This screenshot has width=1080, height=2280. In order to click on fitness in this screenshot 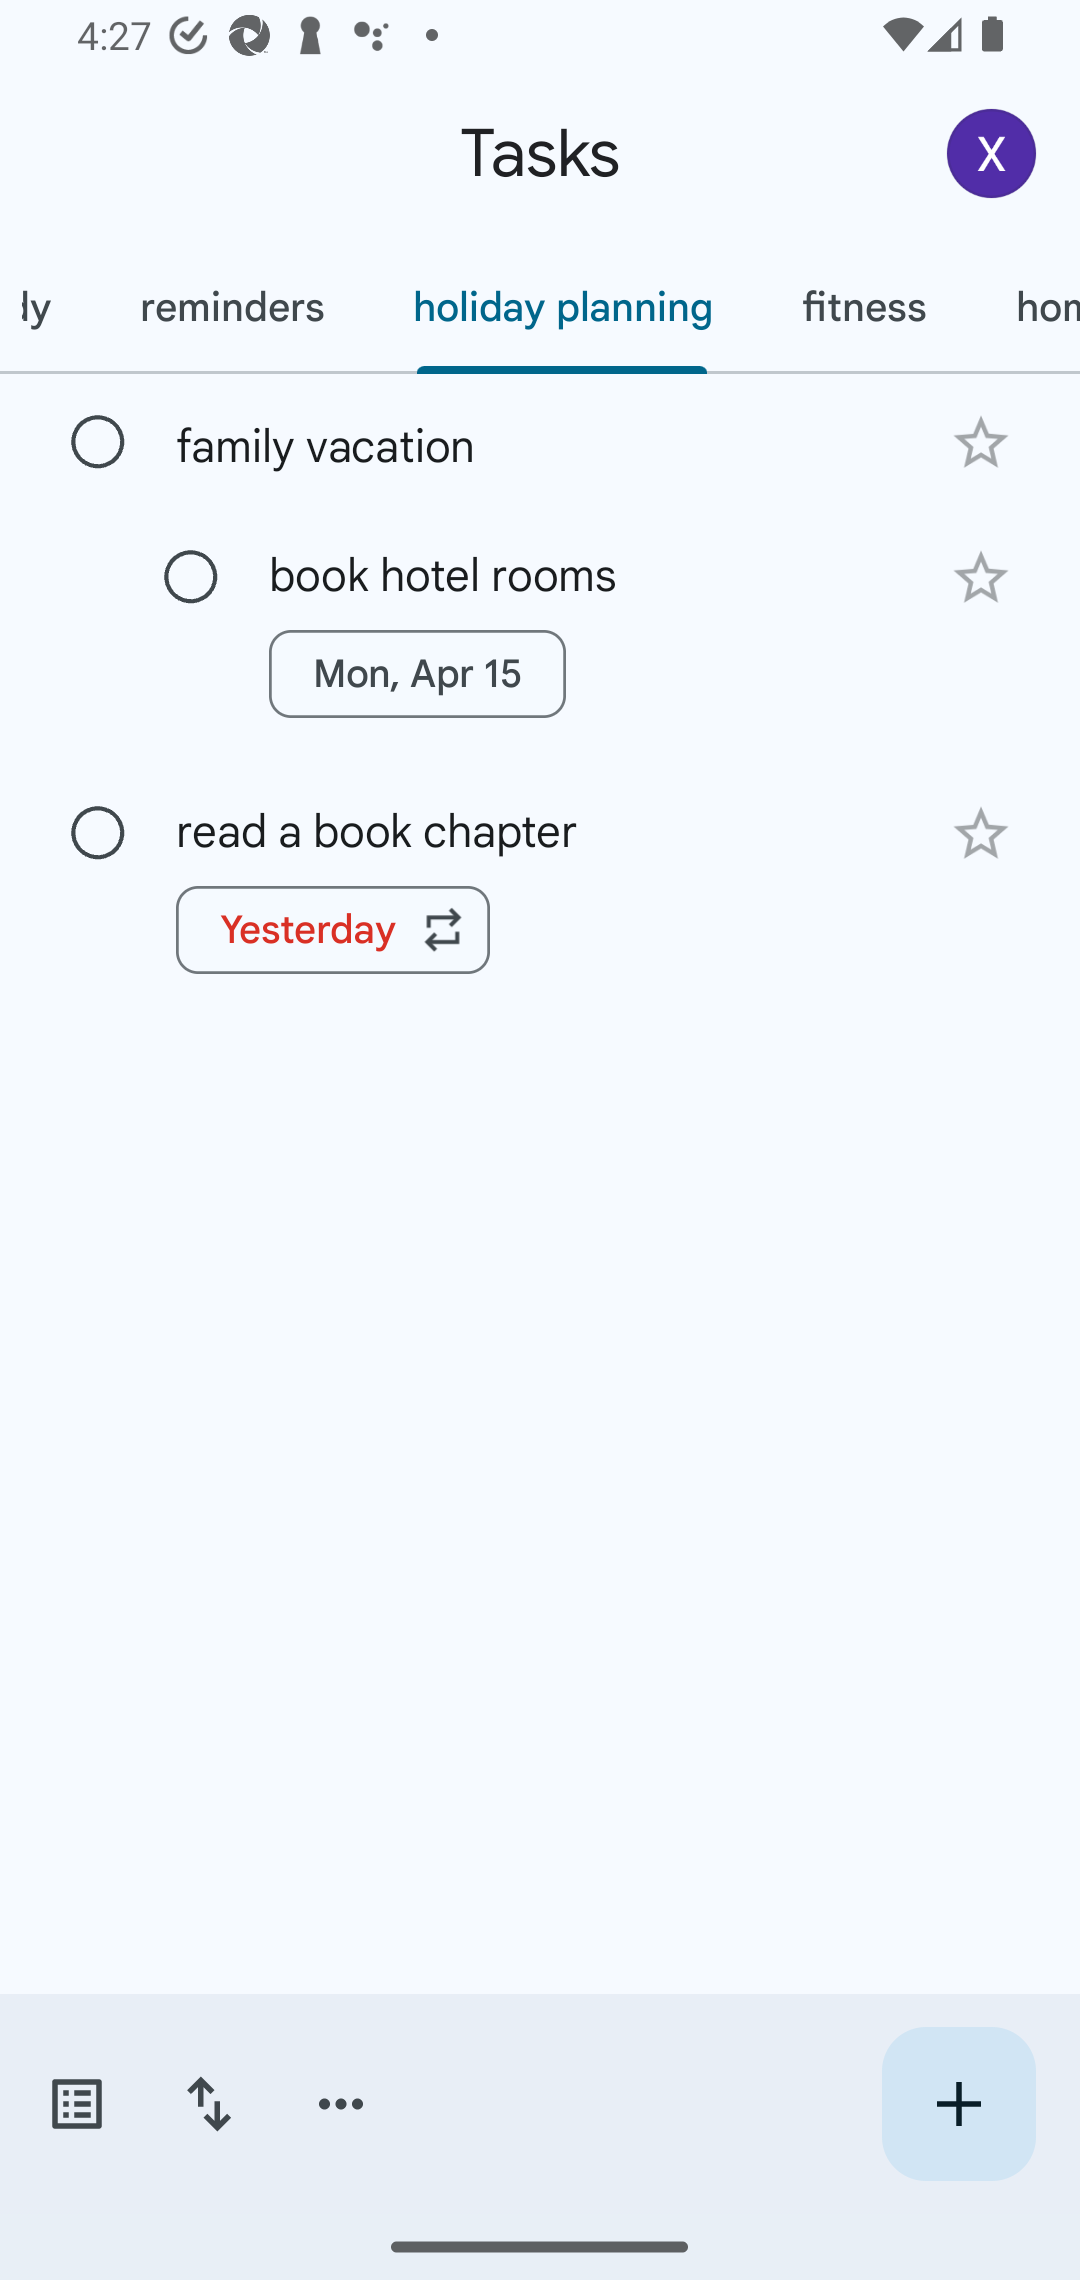, I will do `click(864, 307)`.